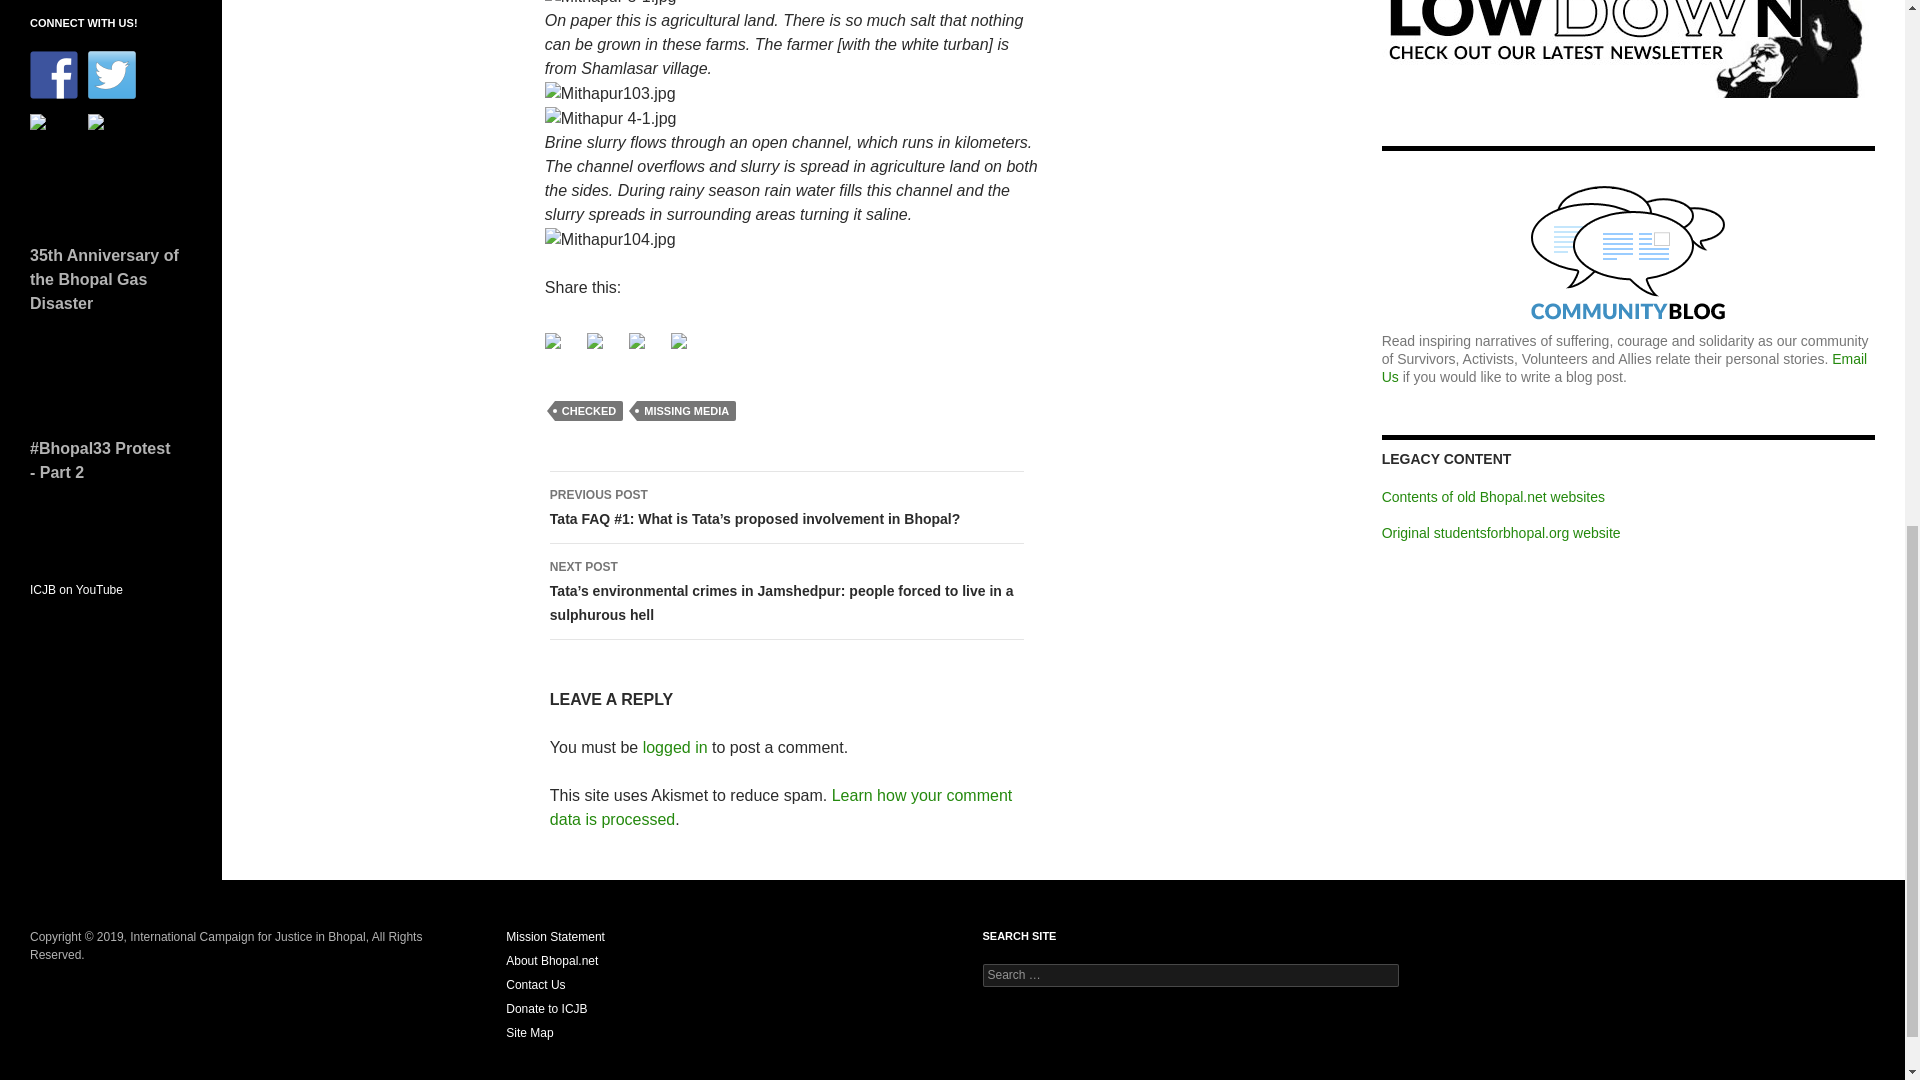 The height and width of the screenshot is (1080, 1920). I want to click on Share on Facebook, so click(561, 348).